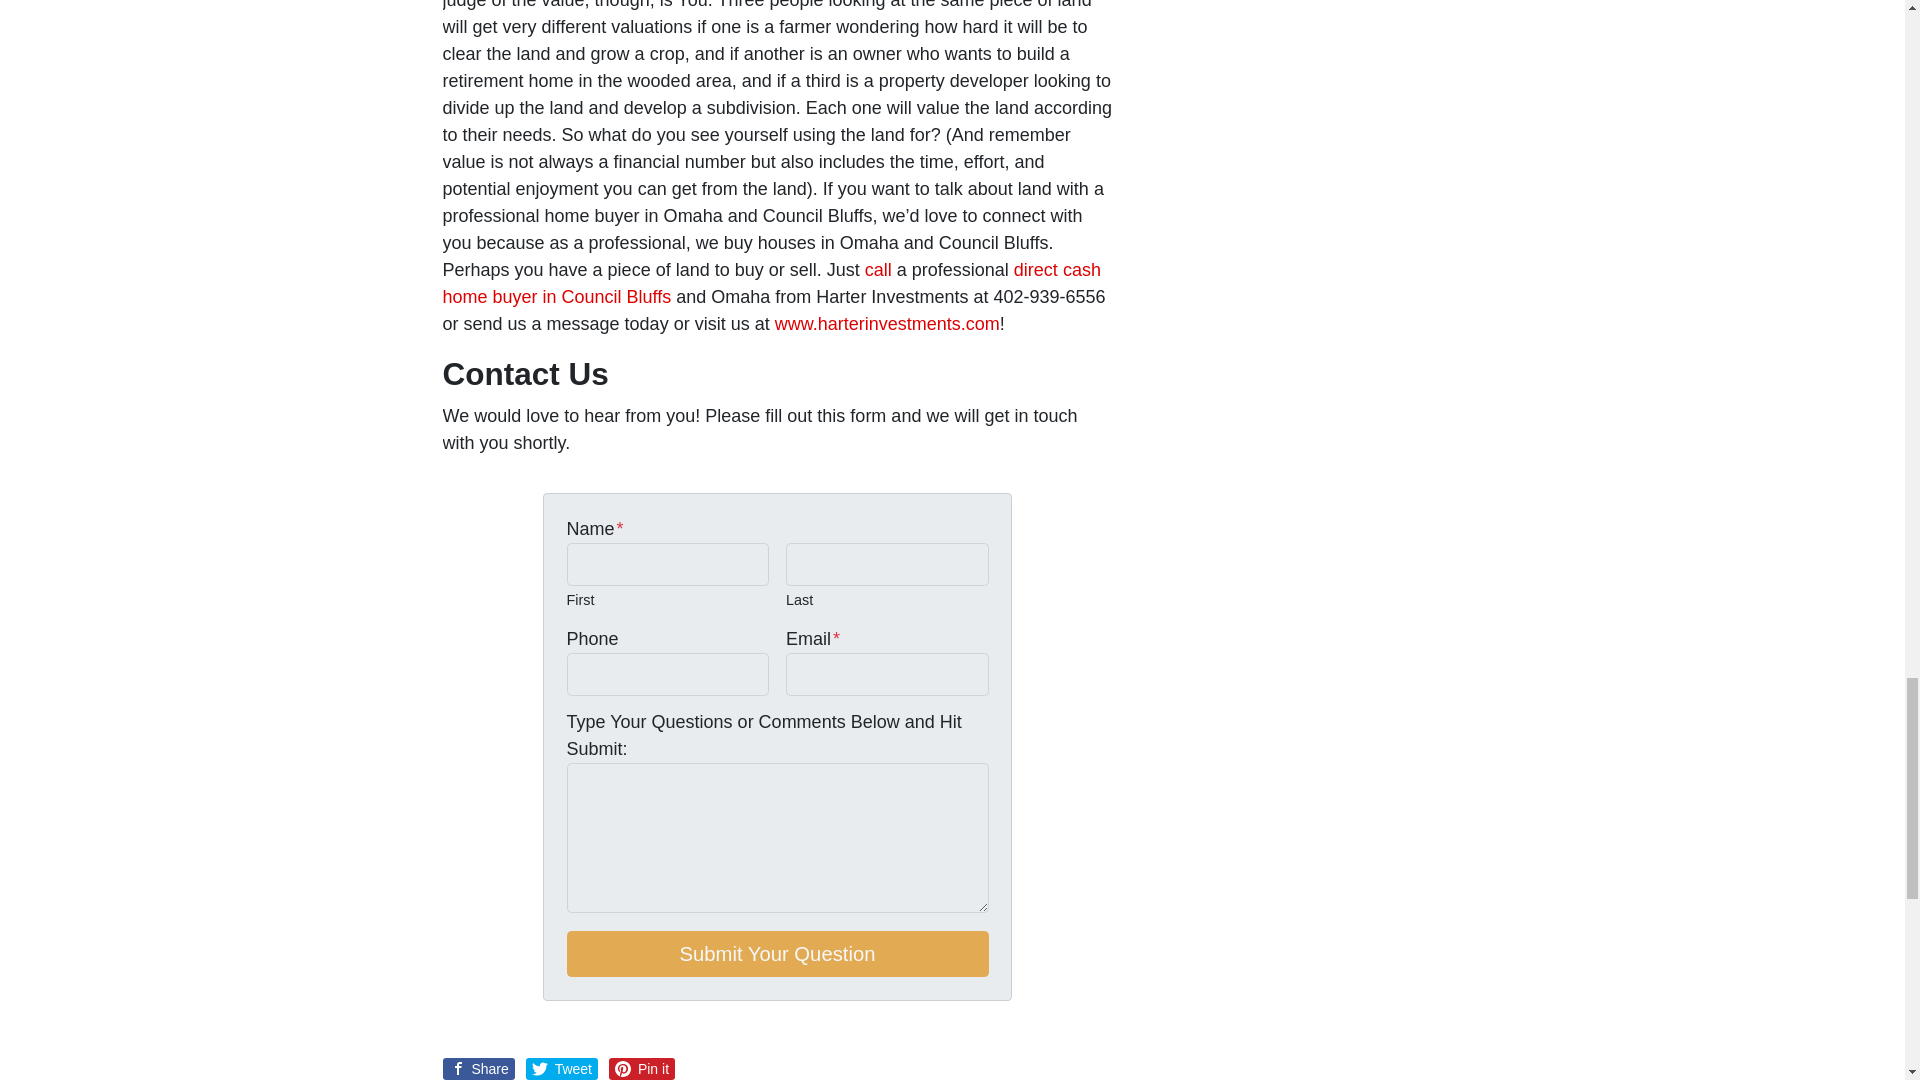 The width and height of the screenshot is (1920, 1080). I want to click on www.harterinvestments.com, so click(888, 324).